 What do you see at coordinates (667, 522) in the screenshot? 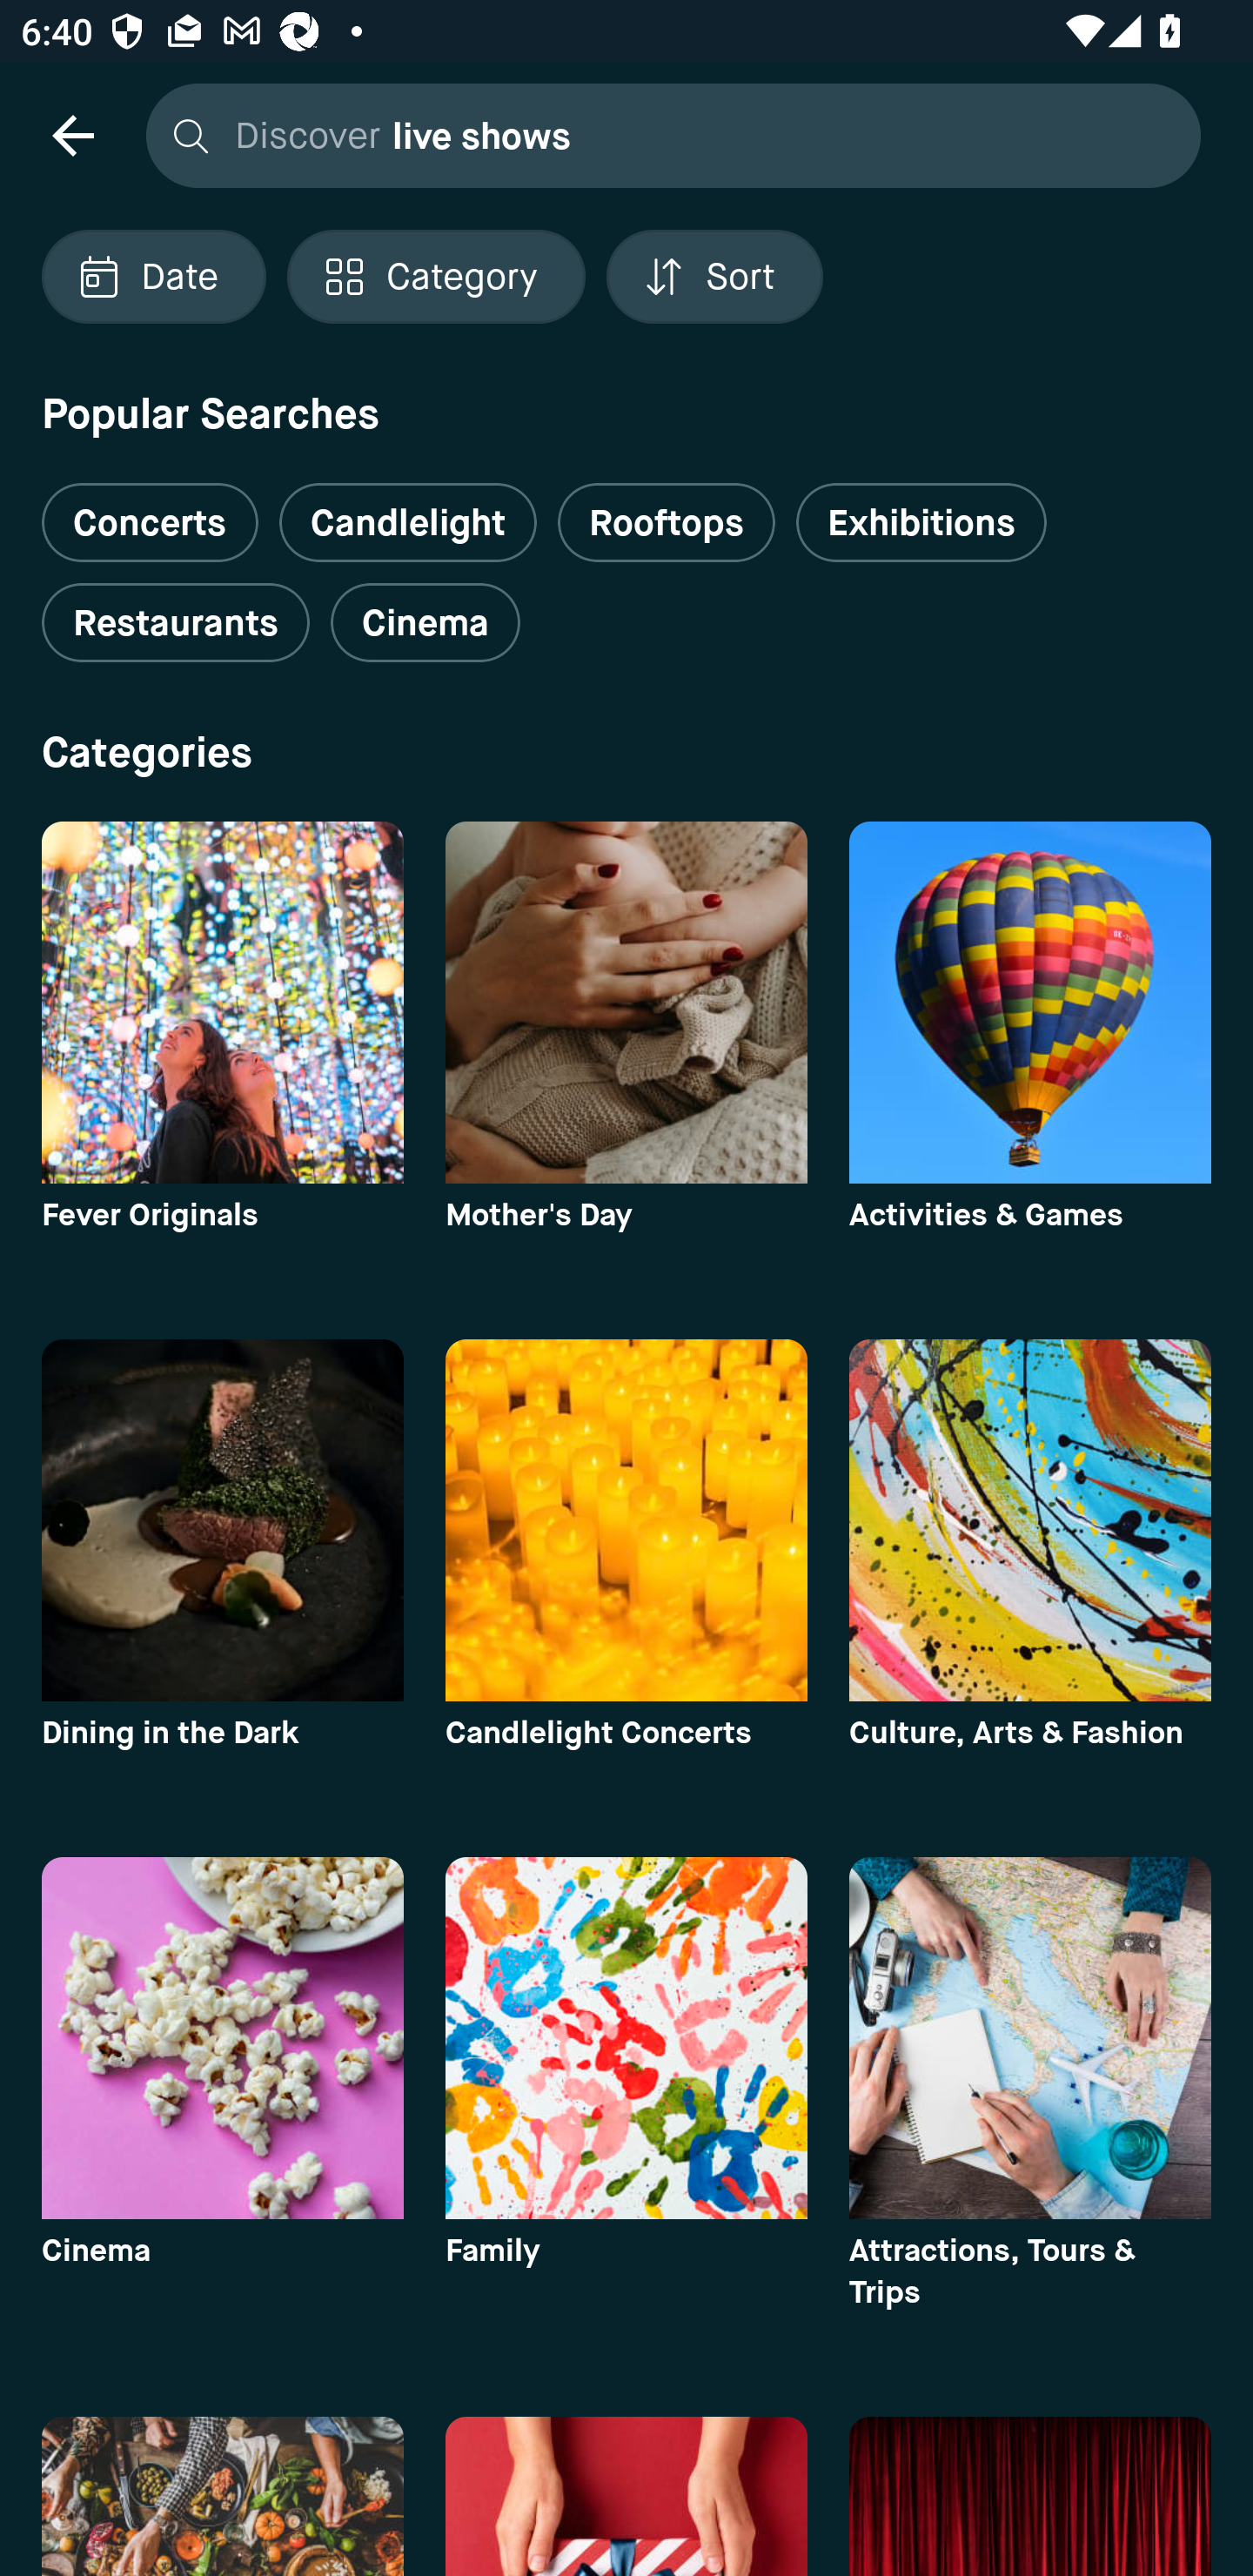
I see `Rooftops` at bounding box center [667, 522].